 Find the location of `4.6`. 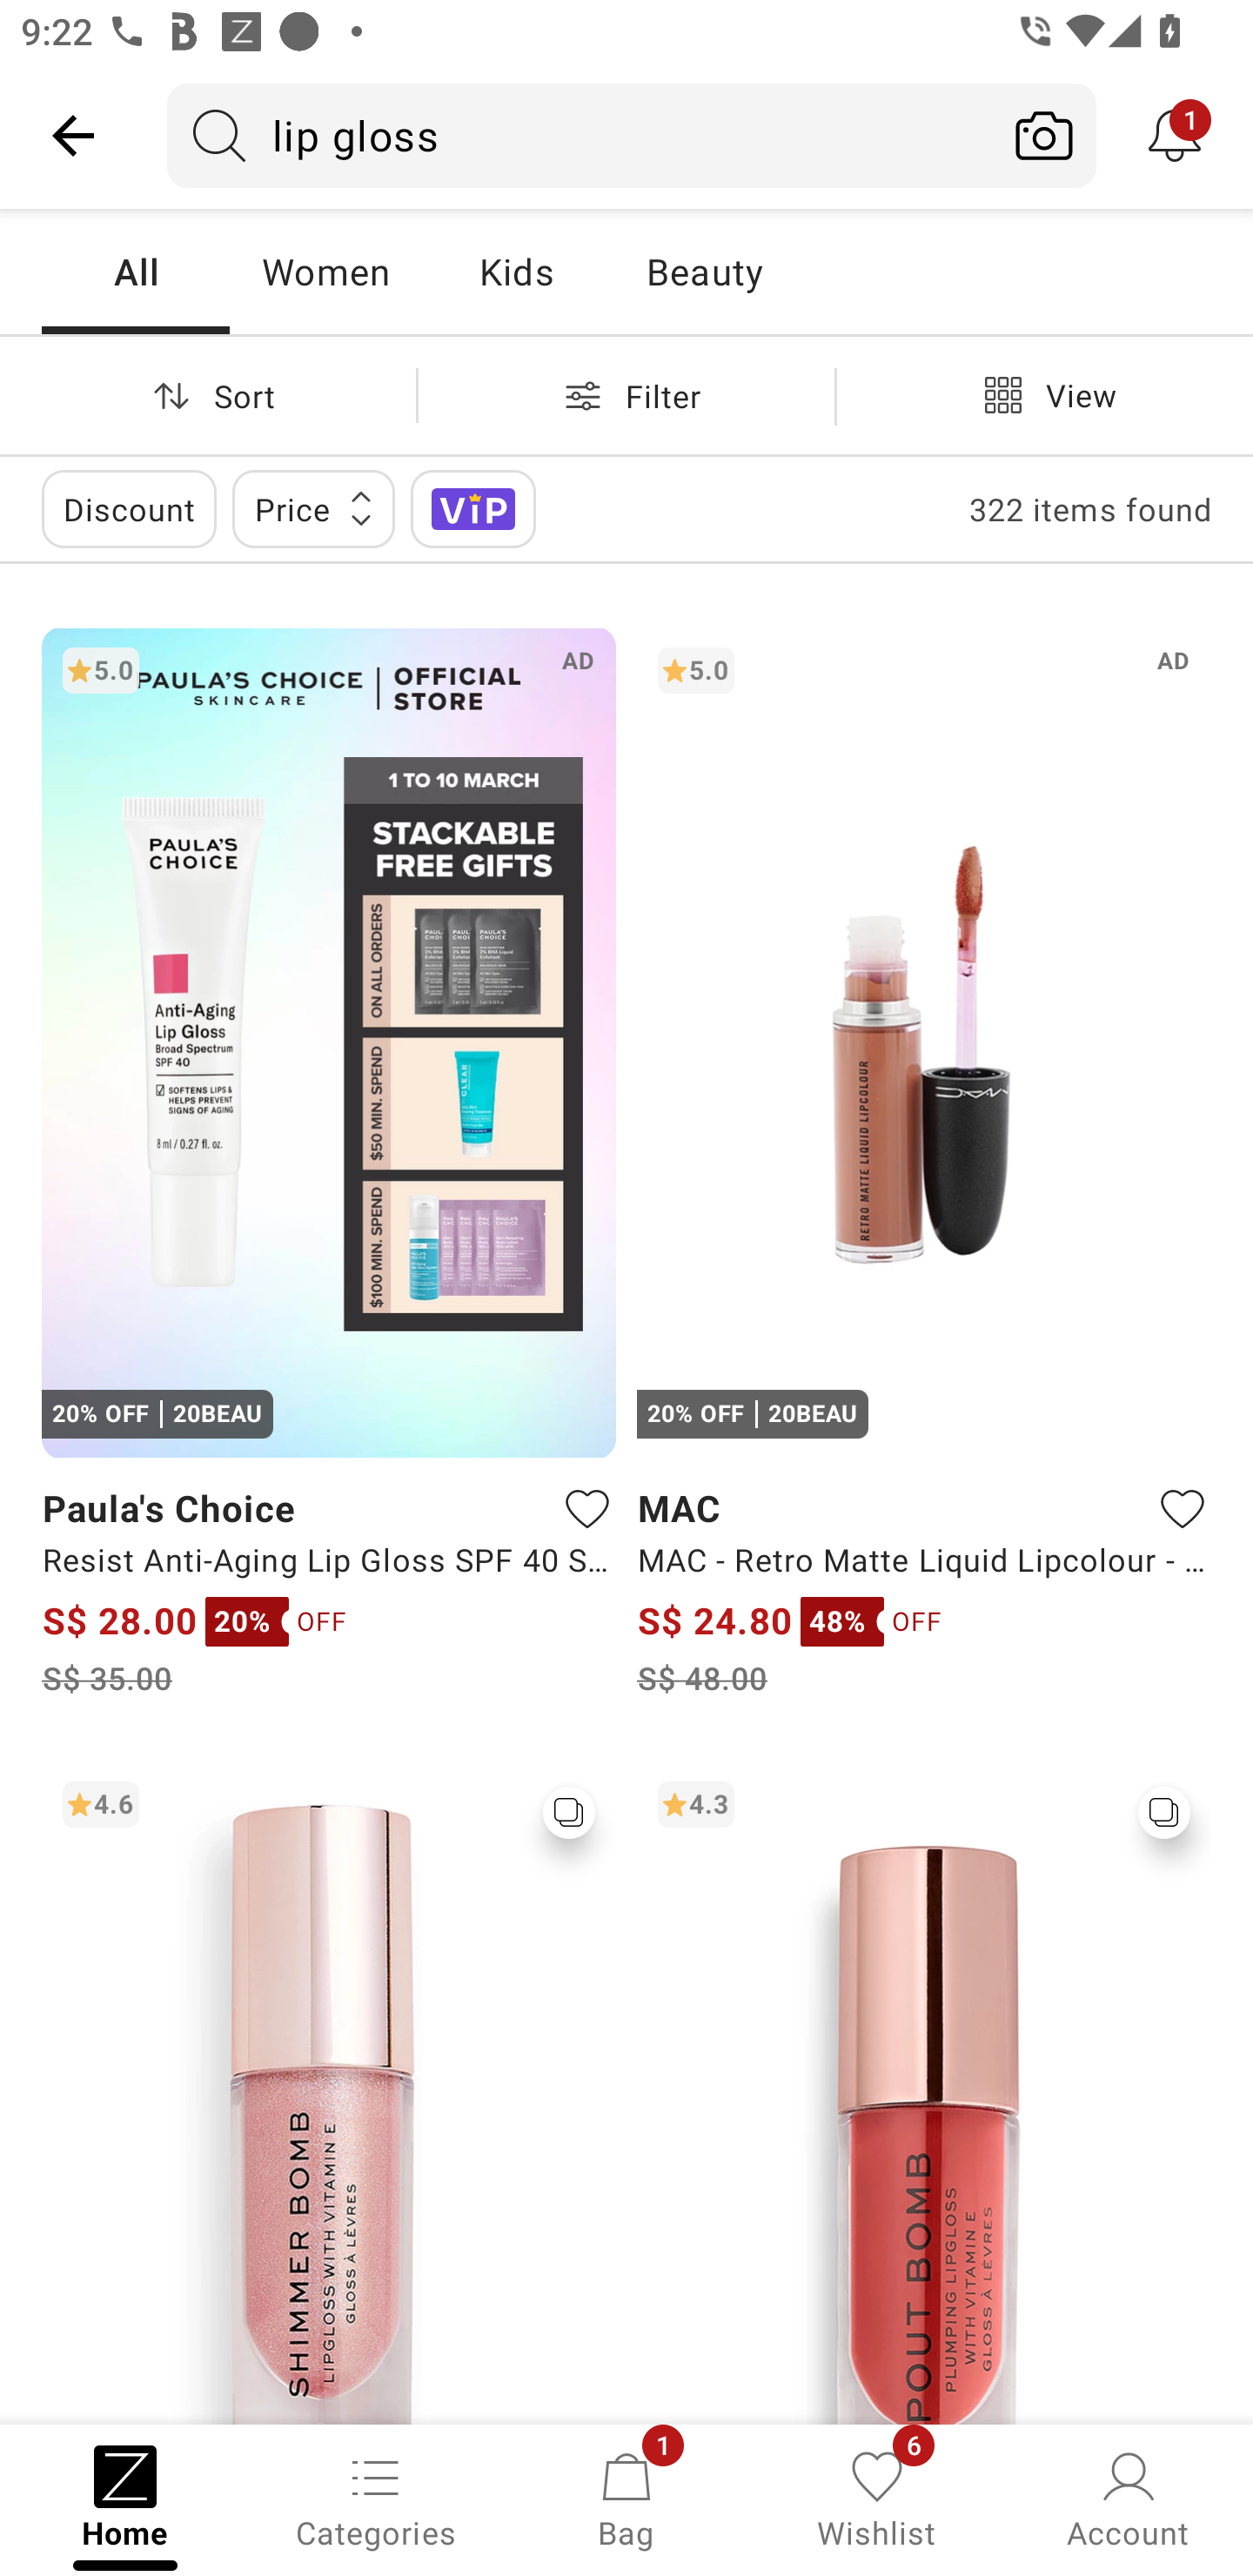

4.6 is located at coordinates (329, 2091).